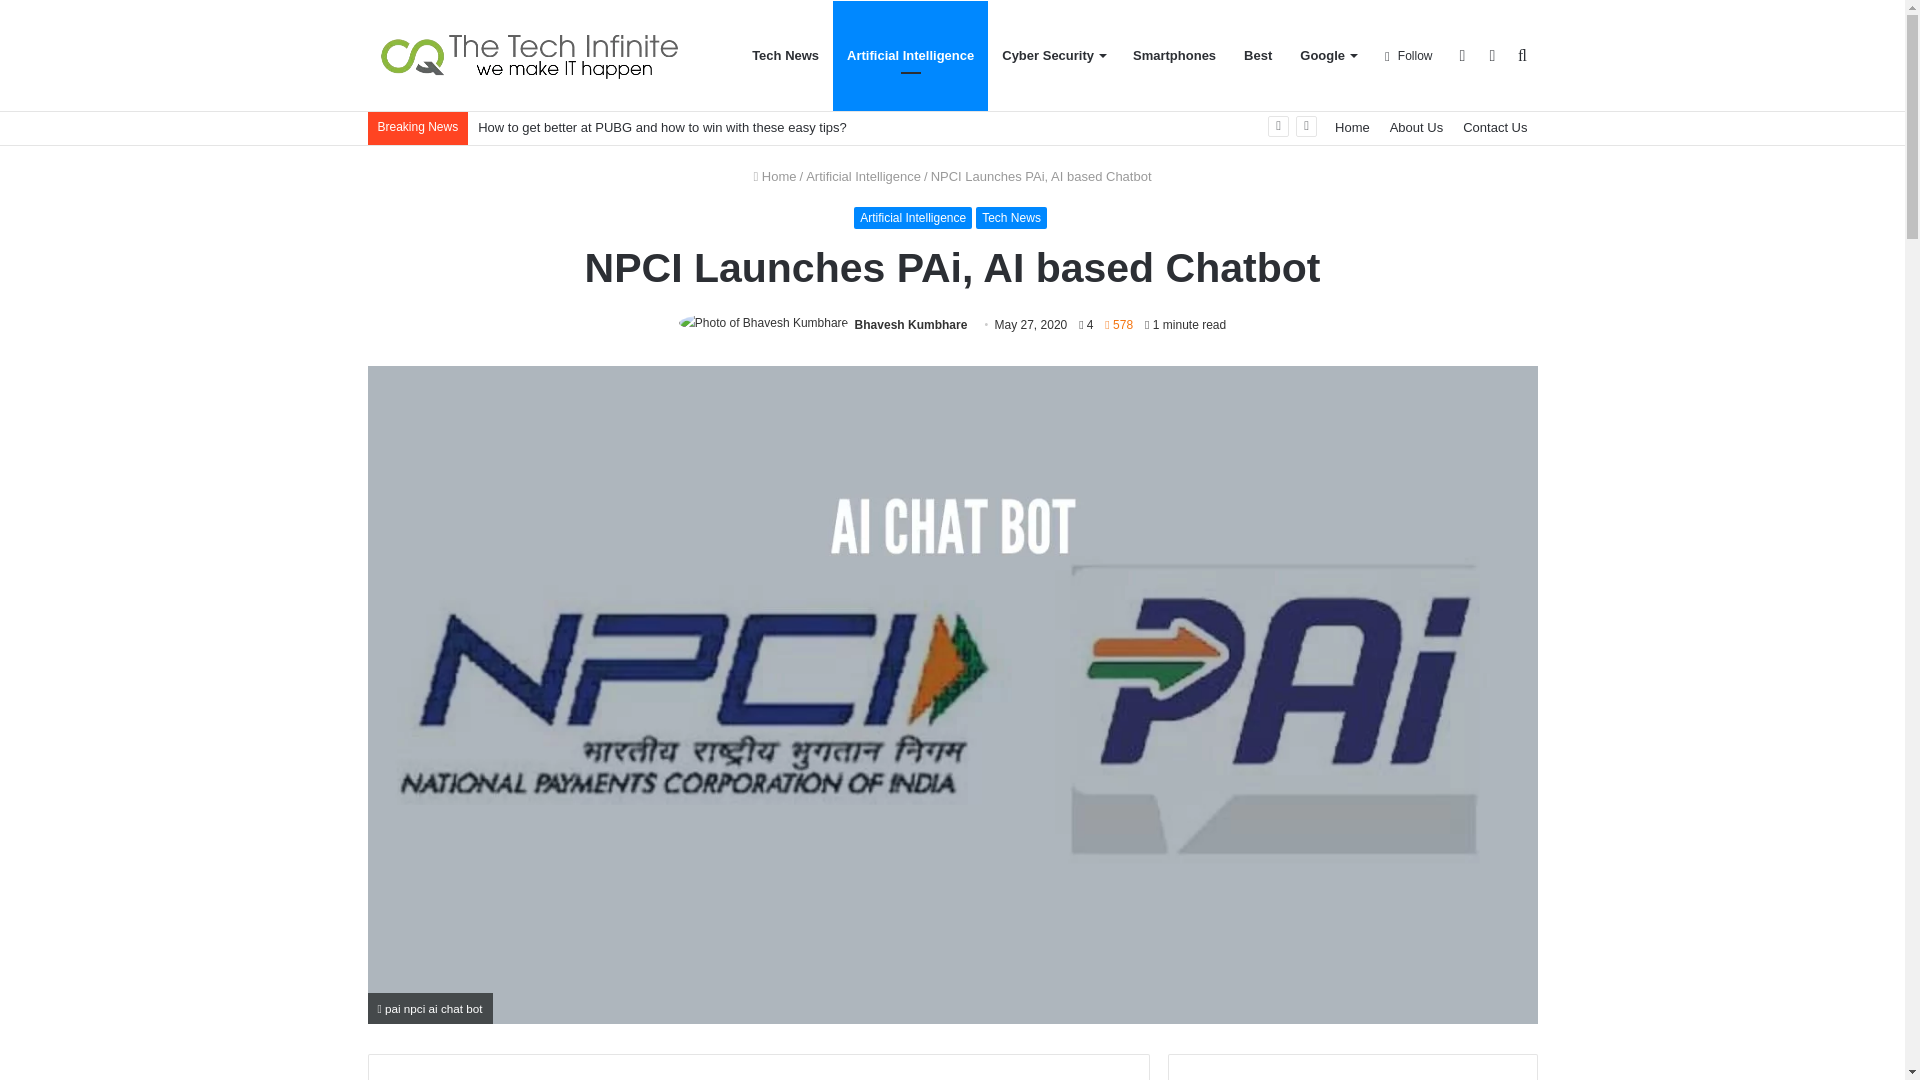 This screenshot has height=1080, width=1920. I want to click on About Us, so click(1416, 127).